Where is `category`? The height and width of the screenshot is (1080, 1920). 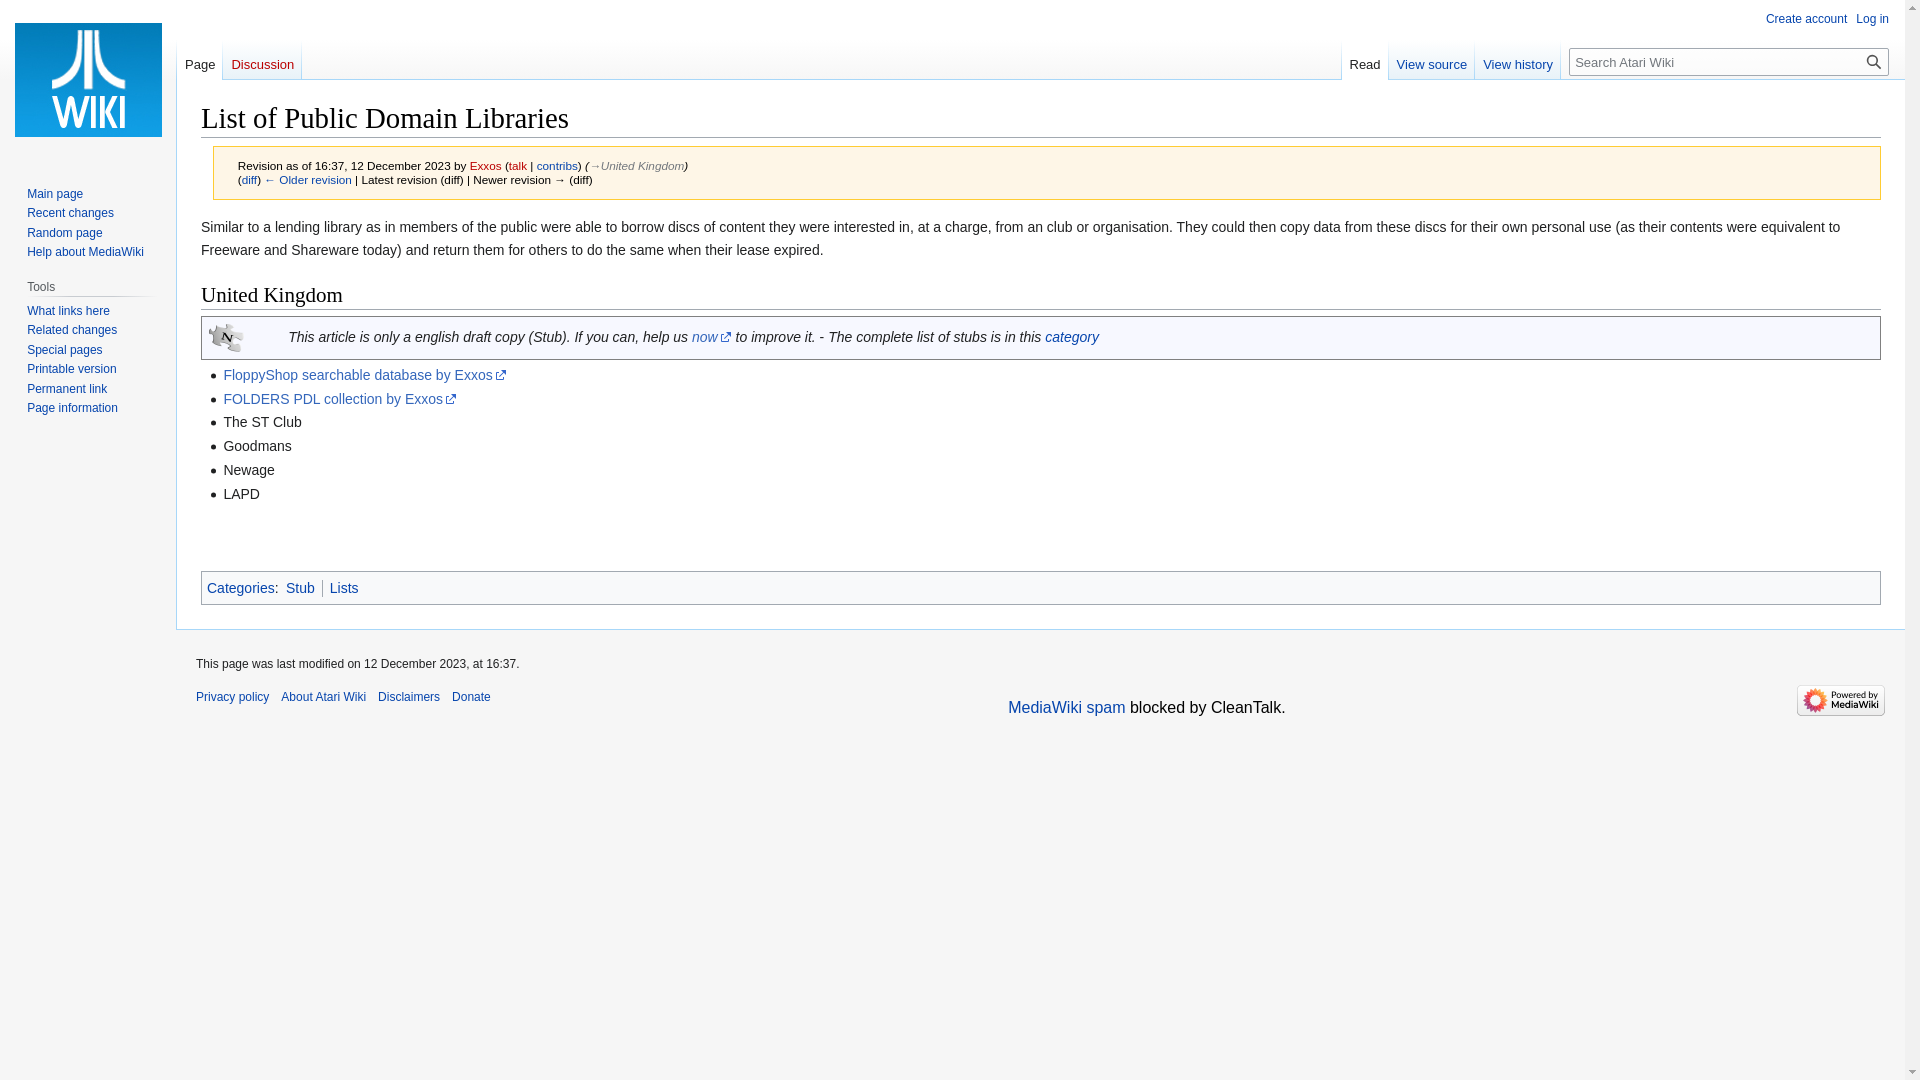 category is located at coordinates (1071, 336).